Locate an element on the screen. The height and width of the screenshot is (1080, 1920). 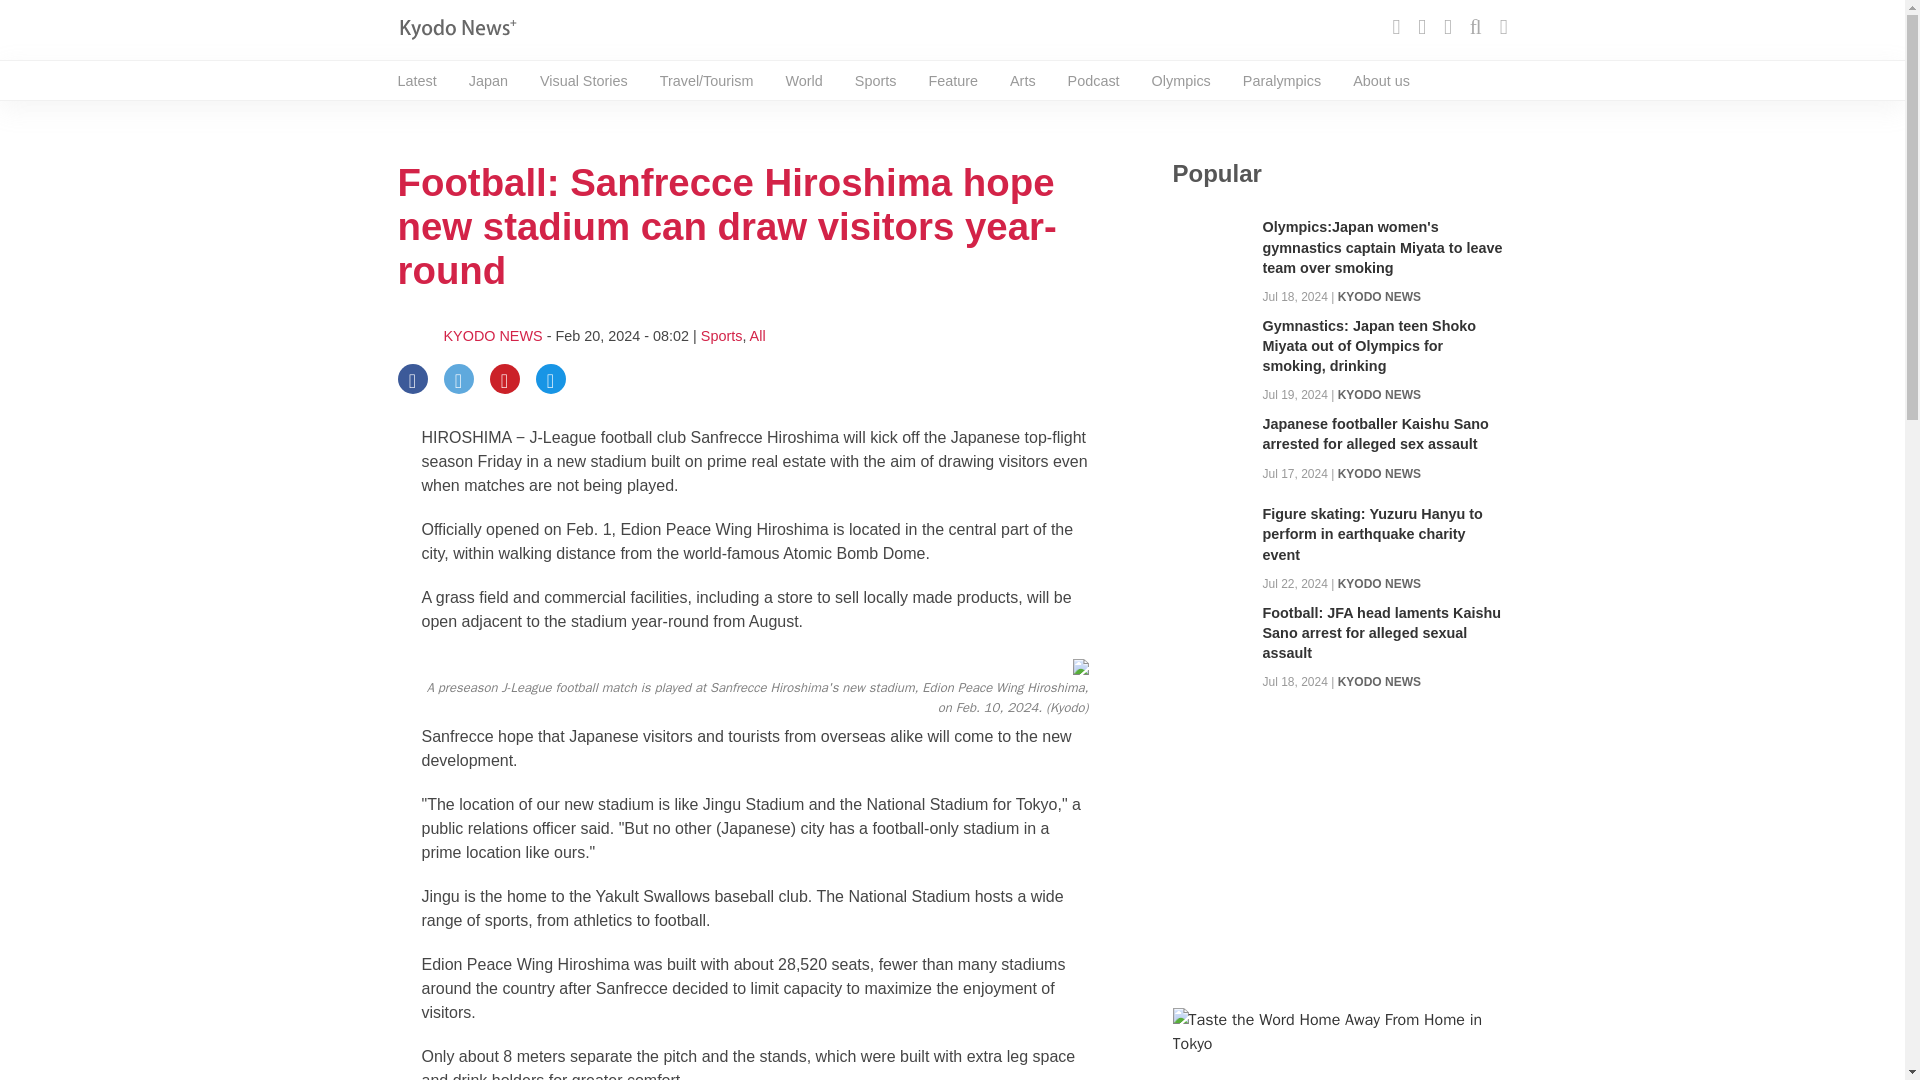
Sports is located at coordinates (875, 81).